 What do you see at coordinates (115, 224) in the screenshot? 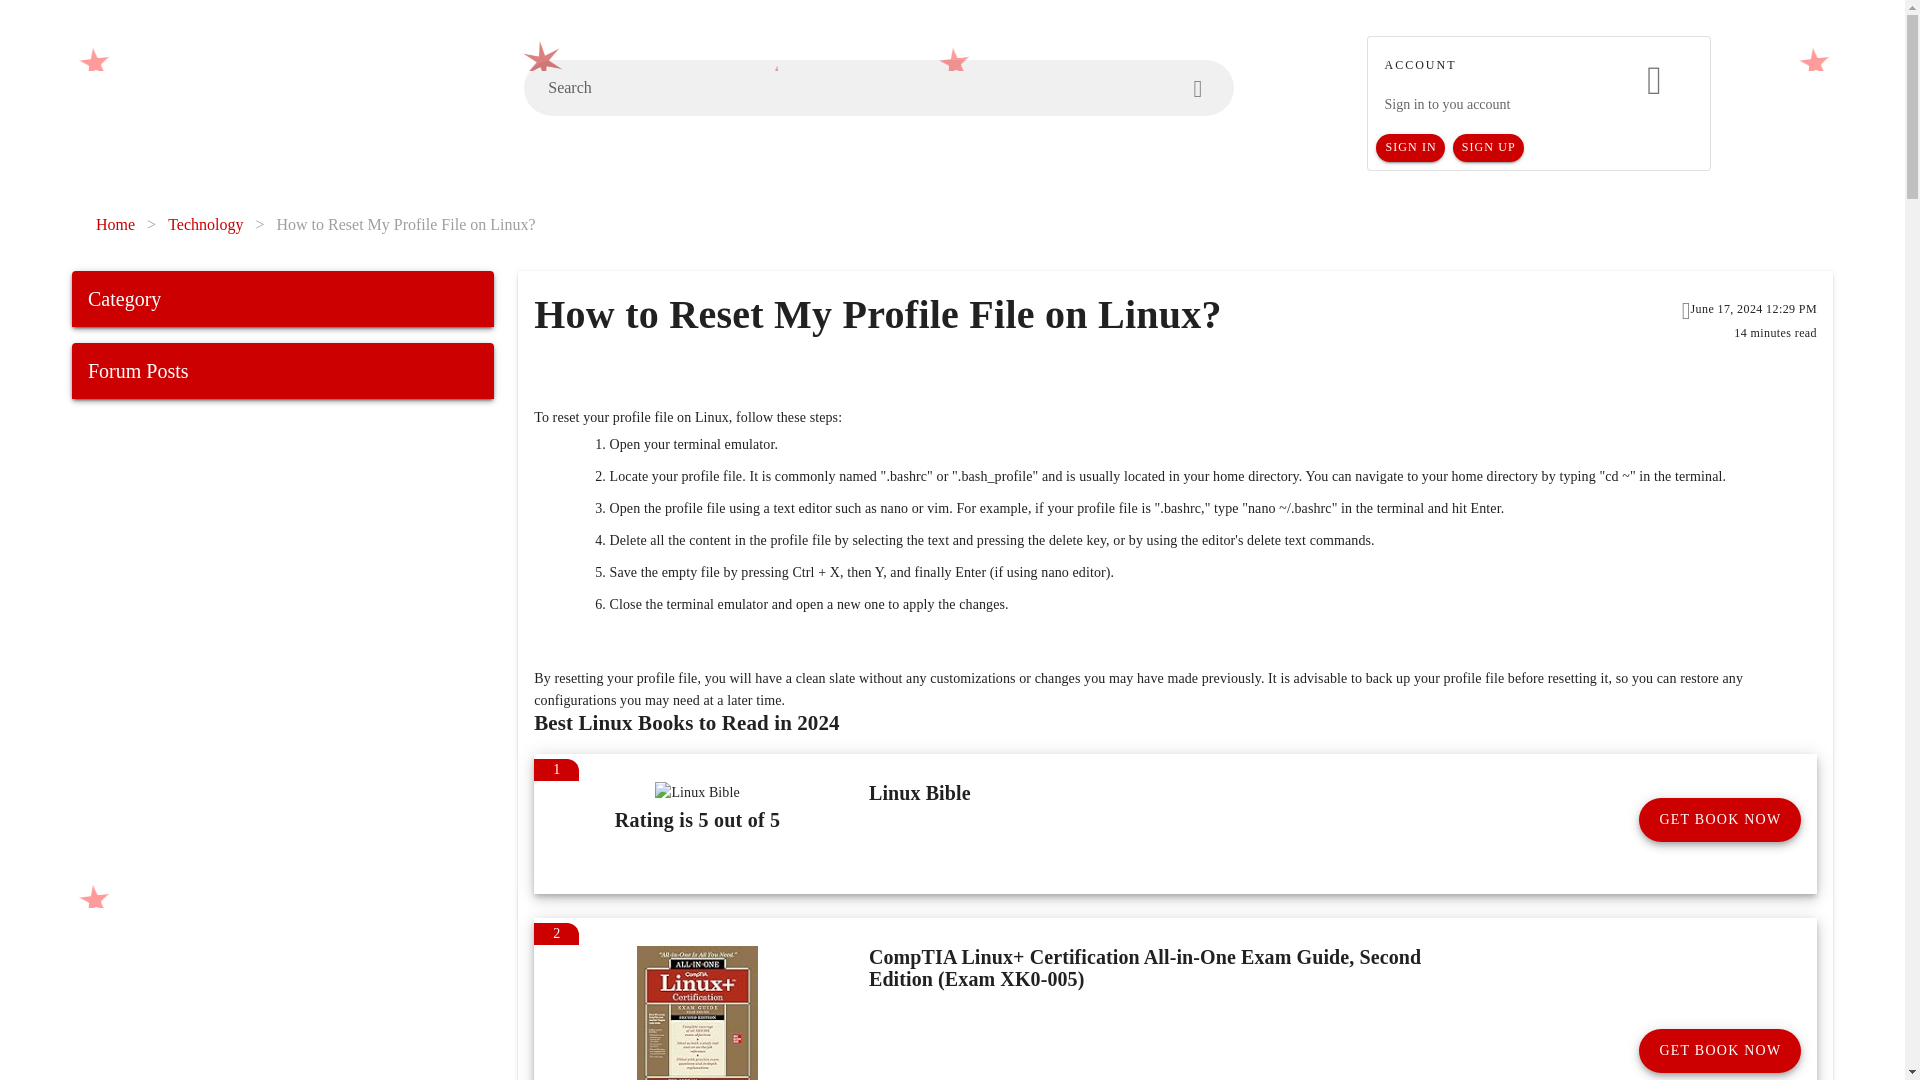
I see `Home` at bounding box center [115, 224].